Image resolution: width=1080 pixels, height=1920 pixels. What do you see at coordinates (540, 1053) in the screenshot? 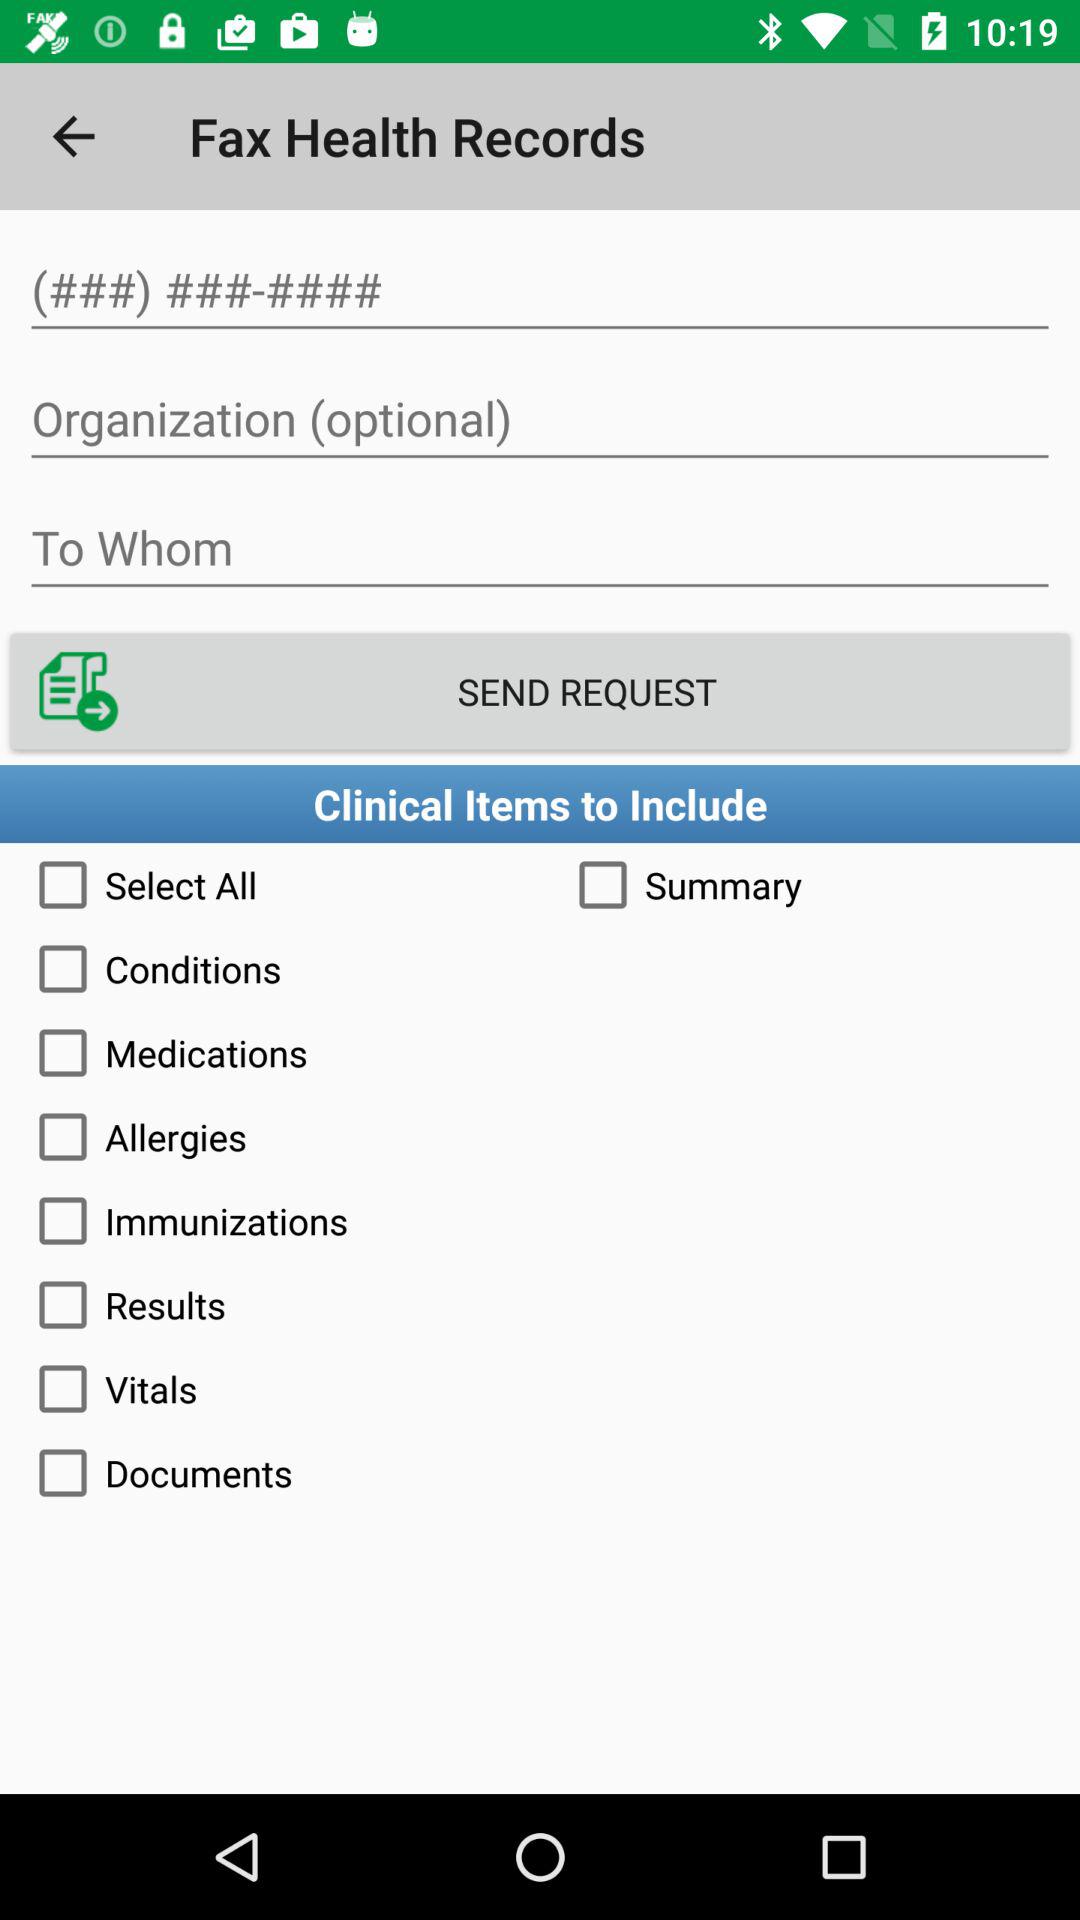
I see `scroll to medications icon` at bounding box center [540, 1053].